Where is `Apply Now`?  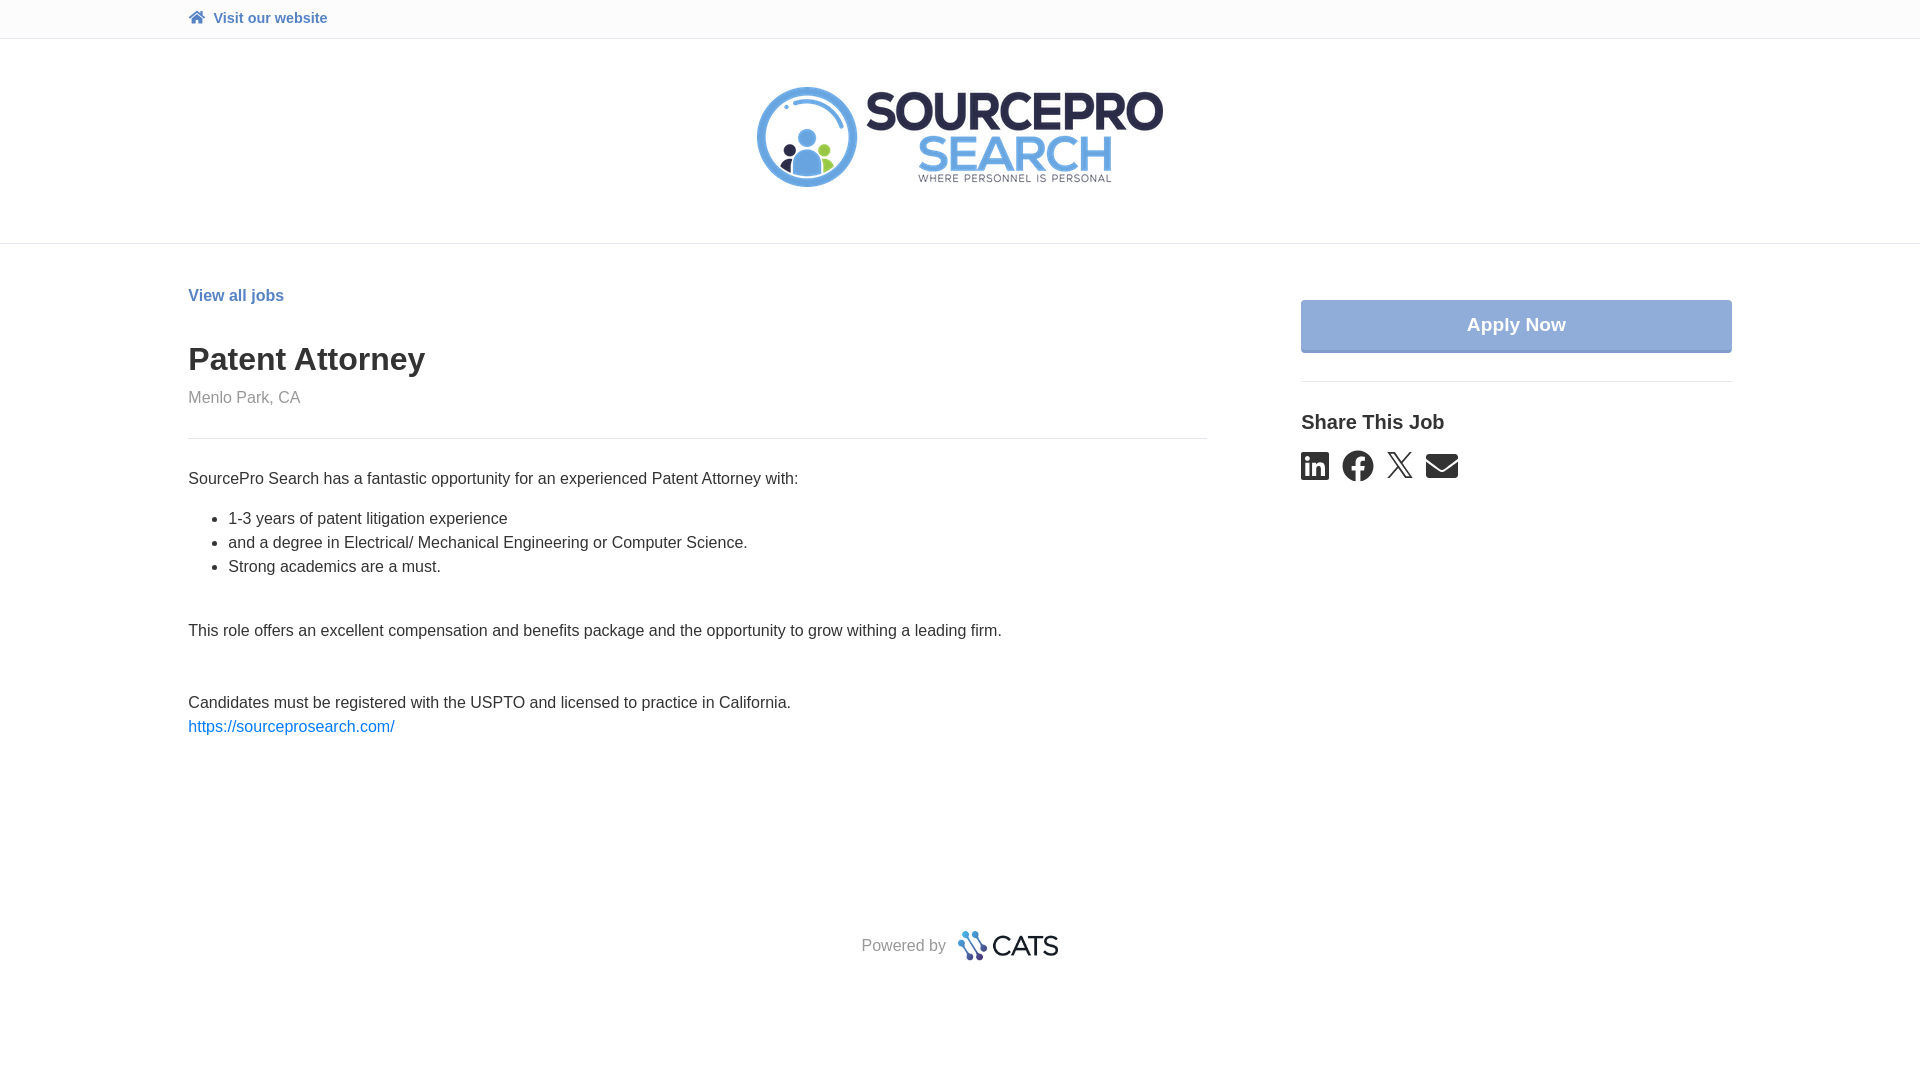 Apply Now is located at coordinates (1516, 327).